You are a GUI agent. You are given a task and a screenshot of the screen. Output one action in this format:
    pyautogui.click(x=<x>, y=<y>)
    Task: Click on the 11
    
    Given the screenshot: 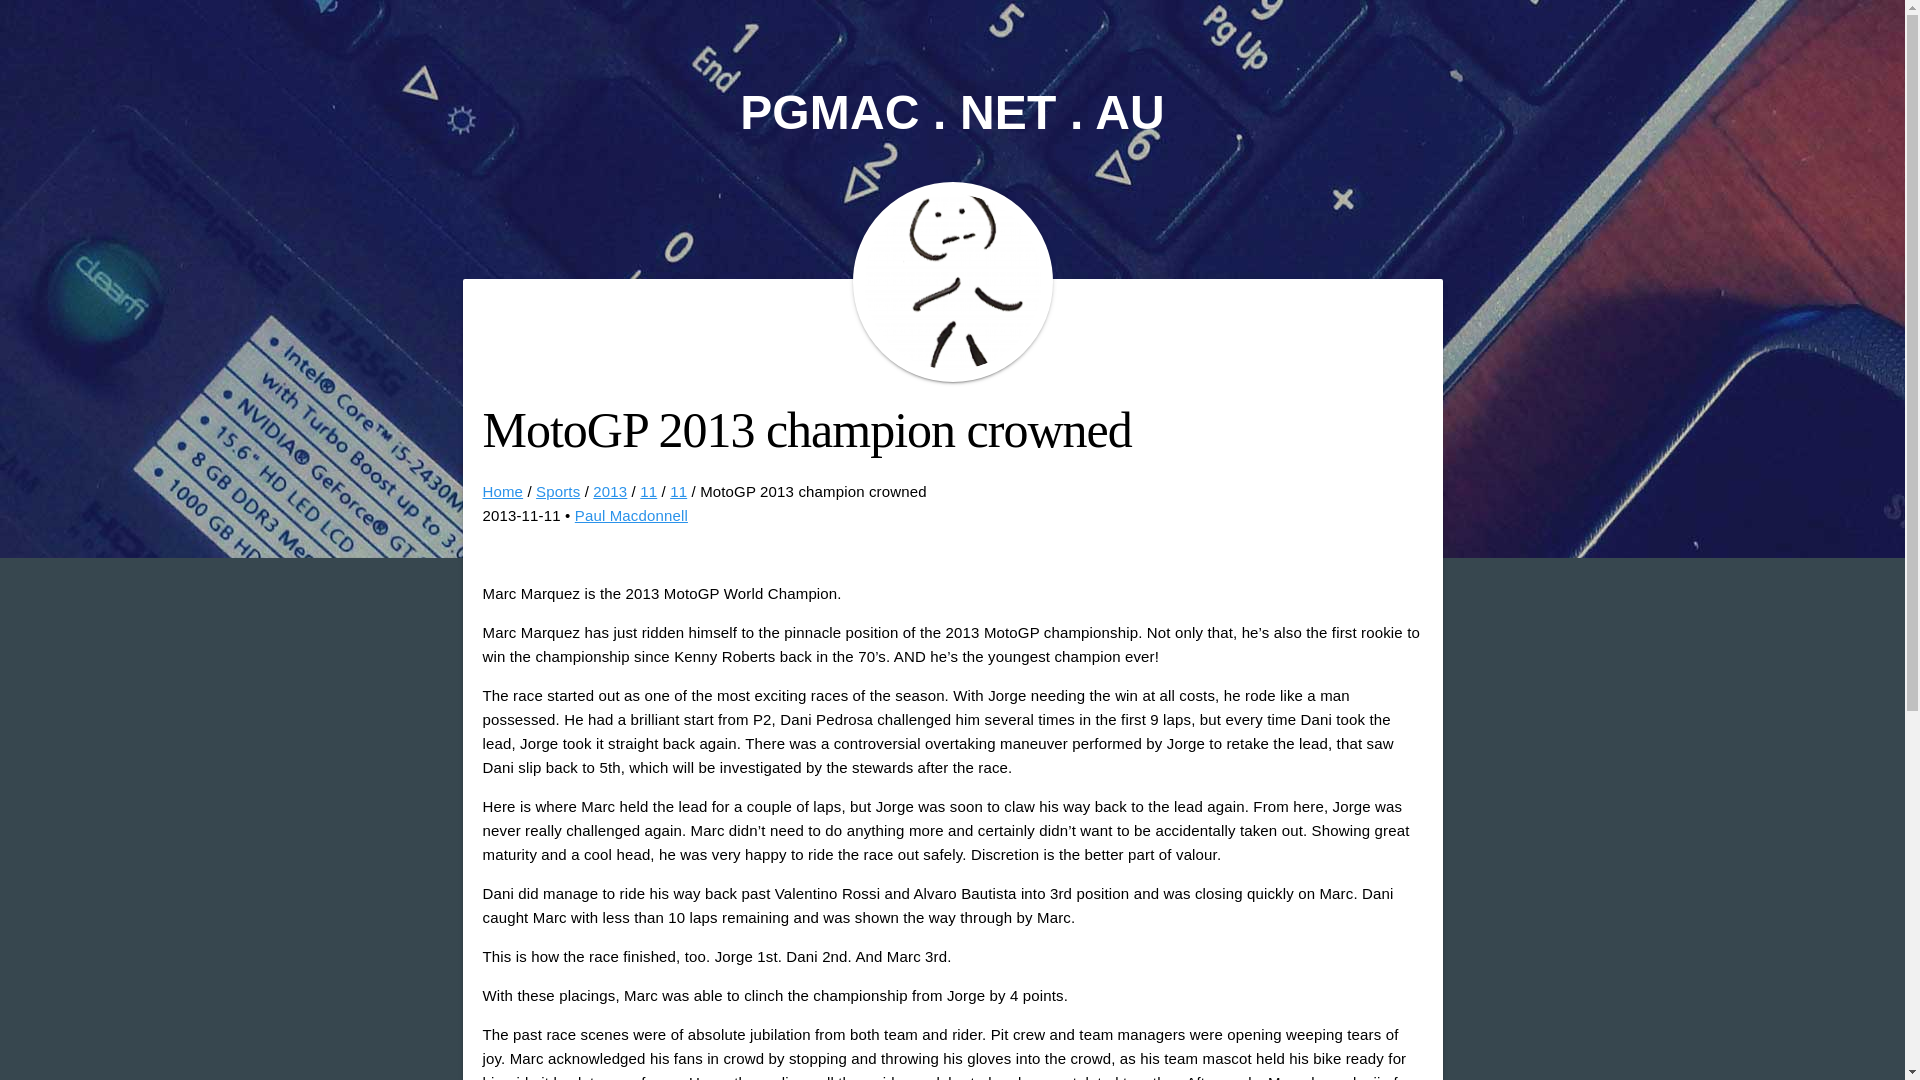 What is the action you would take?
    pyautogui.click(x=678, y=491)
    